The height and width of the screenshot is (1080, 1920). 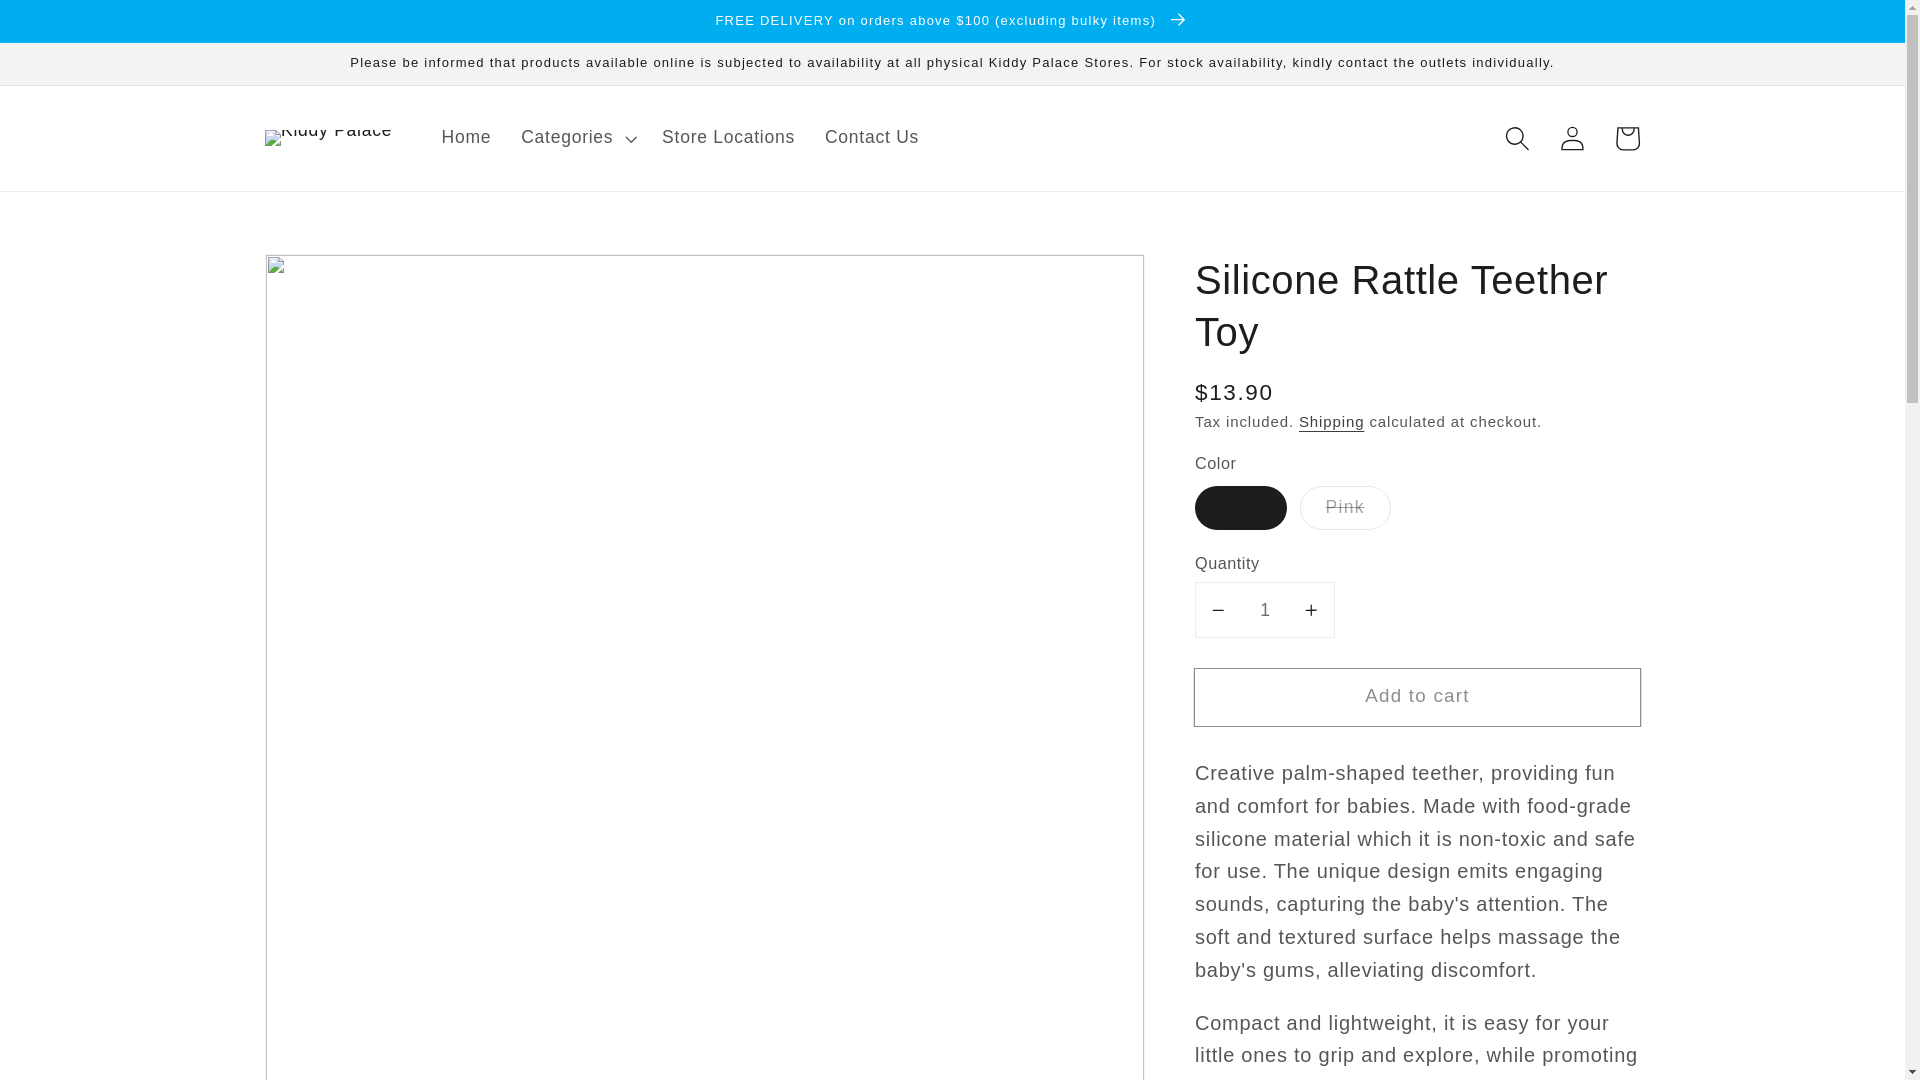 I want to click on Skip to content, so click(x=74, y=28).